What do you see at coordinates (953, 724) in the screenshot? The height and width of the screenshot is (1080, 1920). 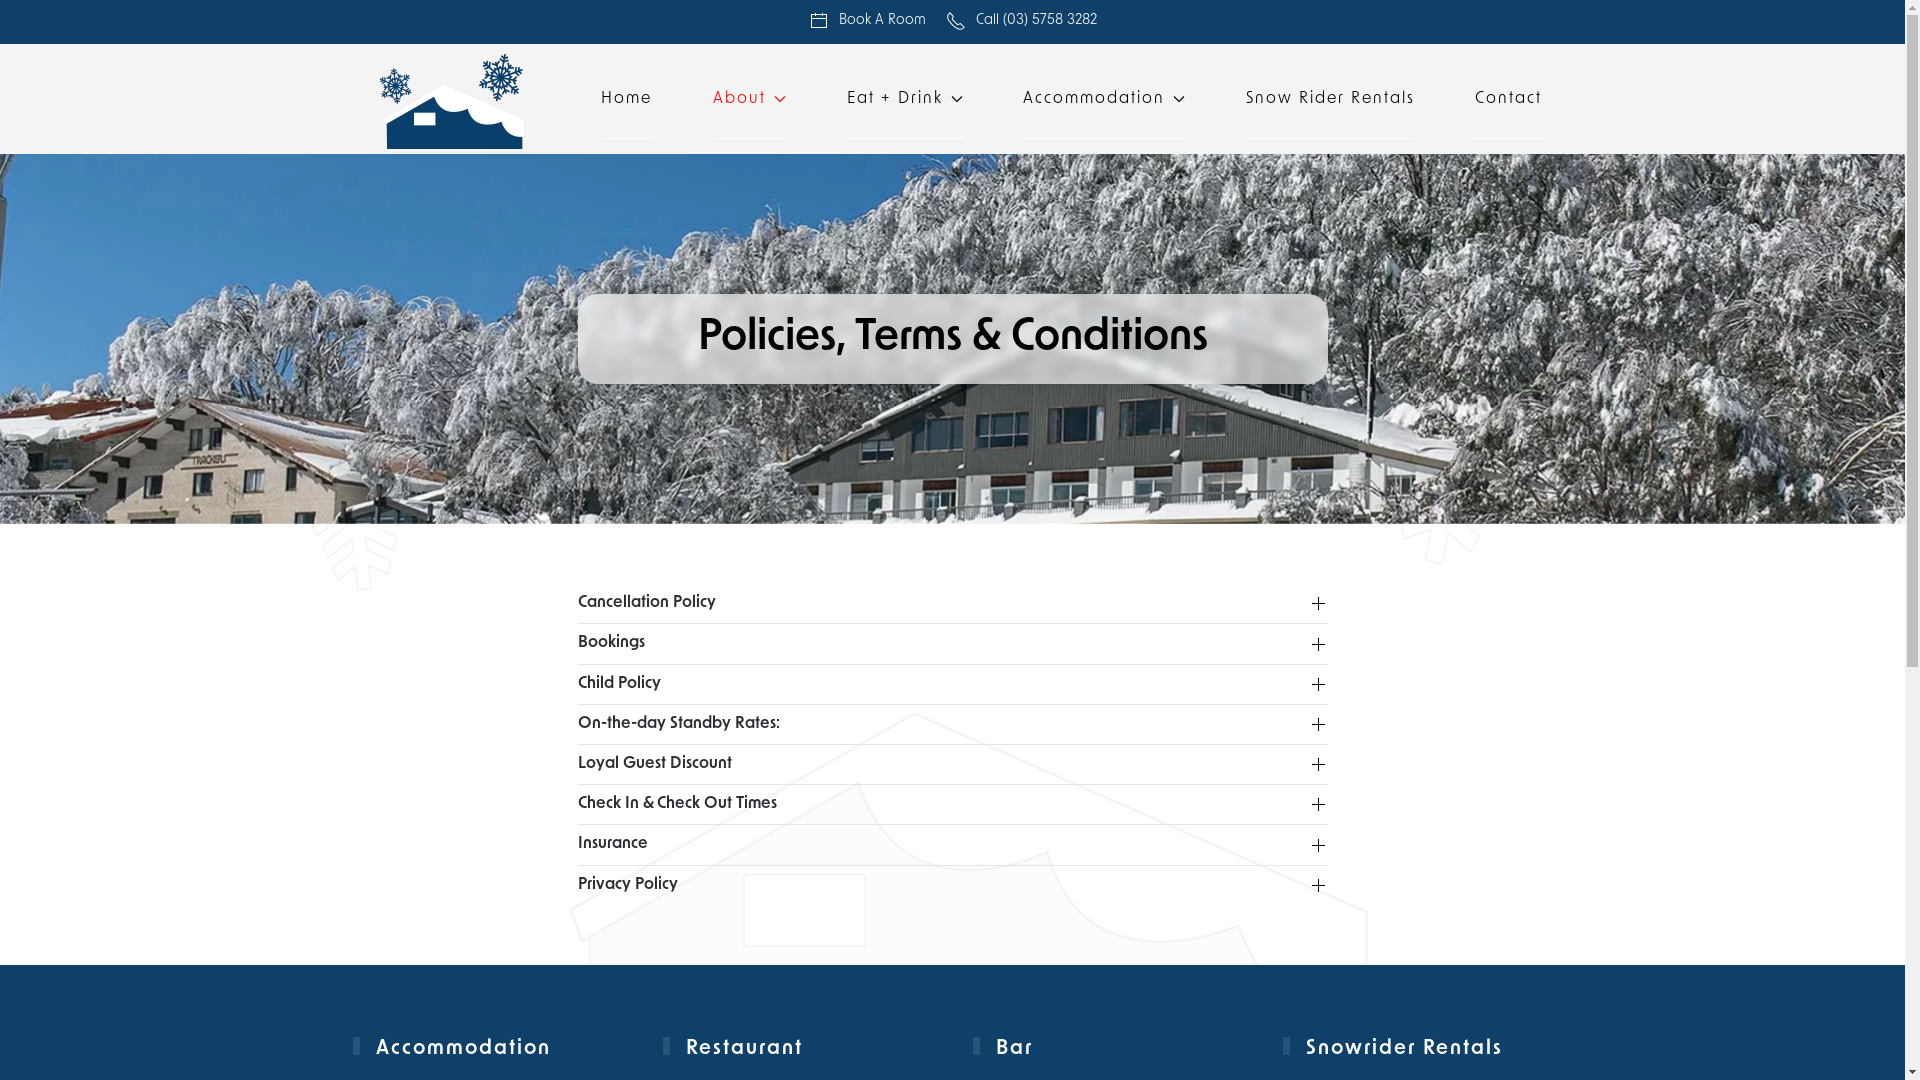 I see `On-the-day Standby Rates:` at bounding box center [953, 724].